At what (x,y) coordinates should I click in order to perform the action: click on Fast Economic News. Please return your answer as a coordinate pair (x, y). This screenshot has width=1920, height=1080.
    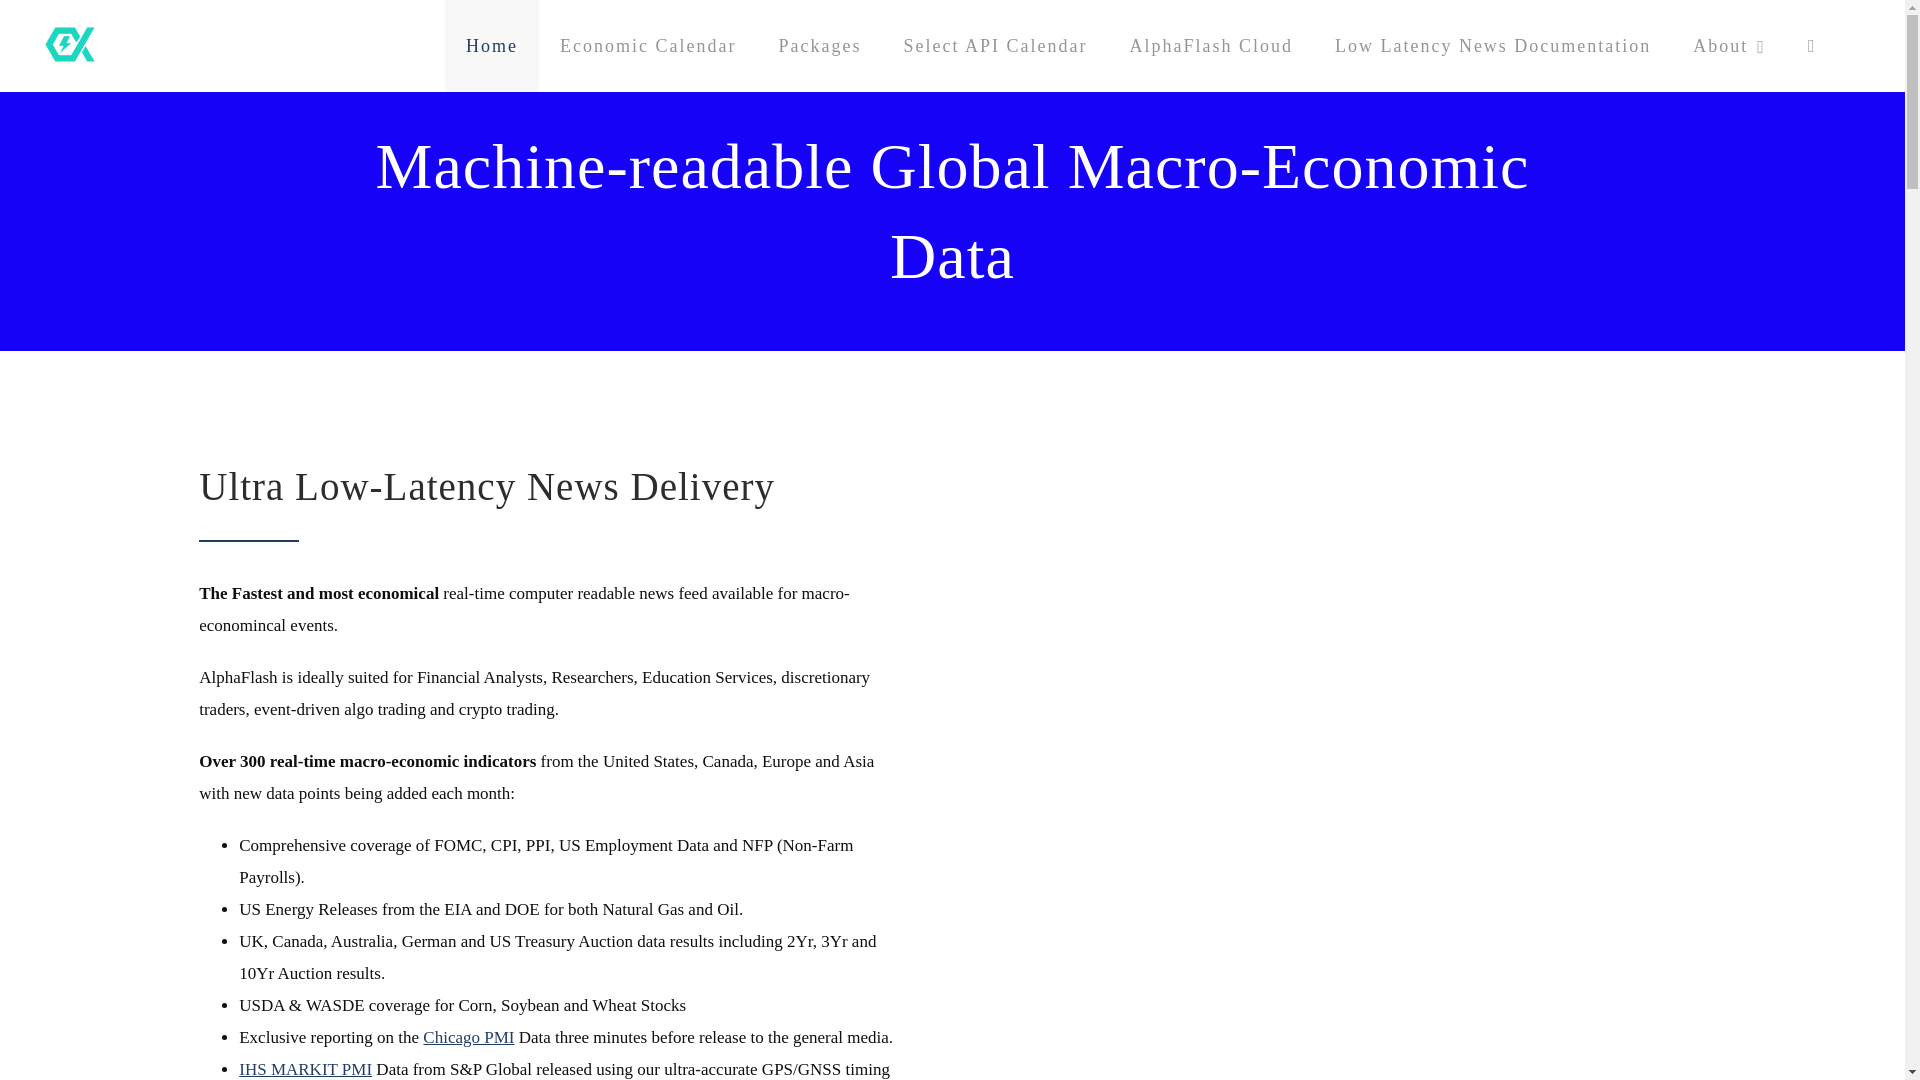
    Looking at the image, I should click on (1730, 46).